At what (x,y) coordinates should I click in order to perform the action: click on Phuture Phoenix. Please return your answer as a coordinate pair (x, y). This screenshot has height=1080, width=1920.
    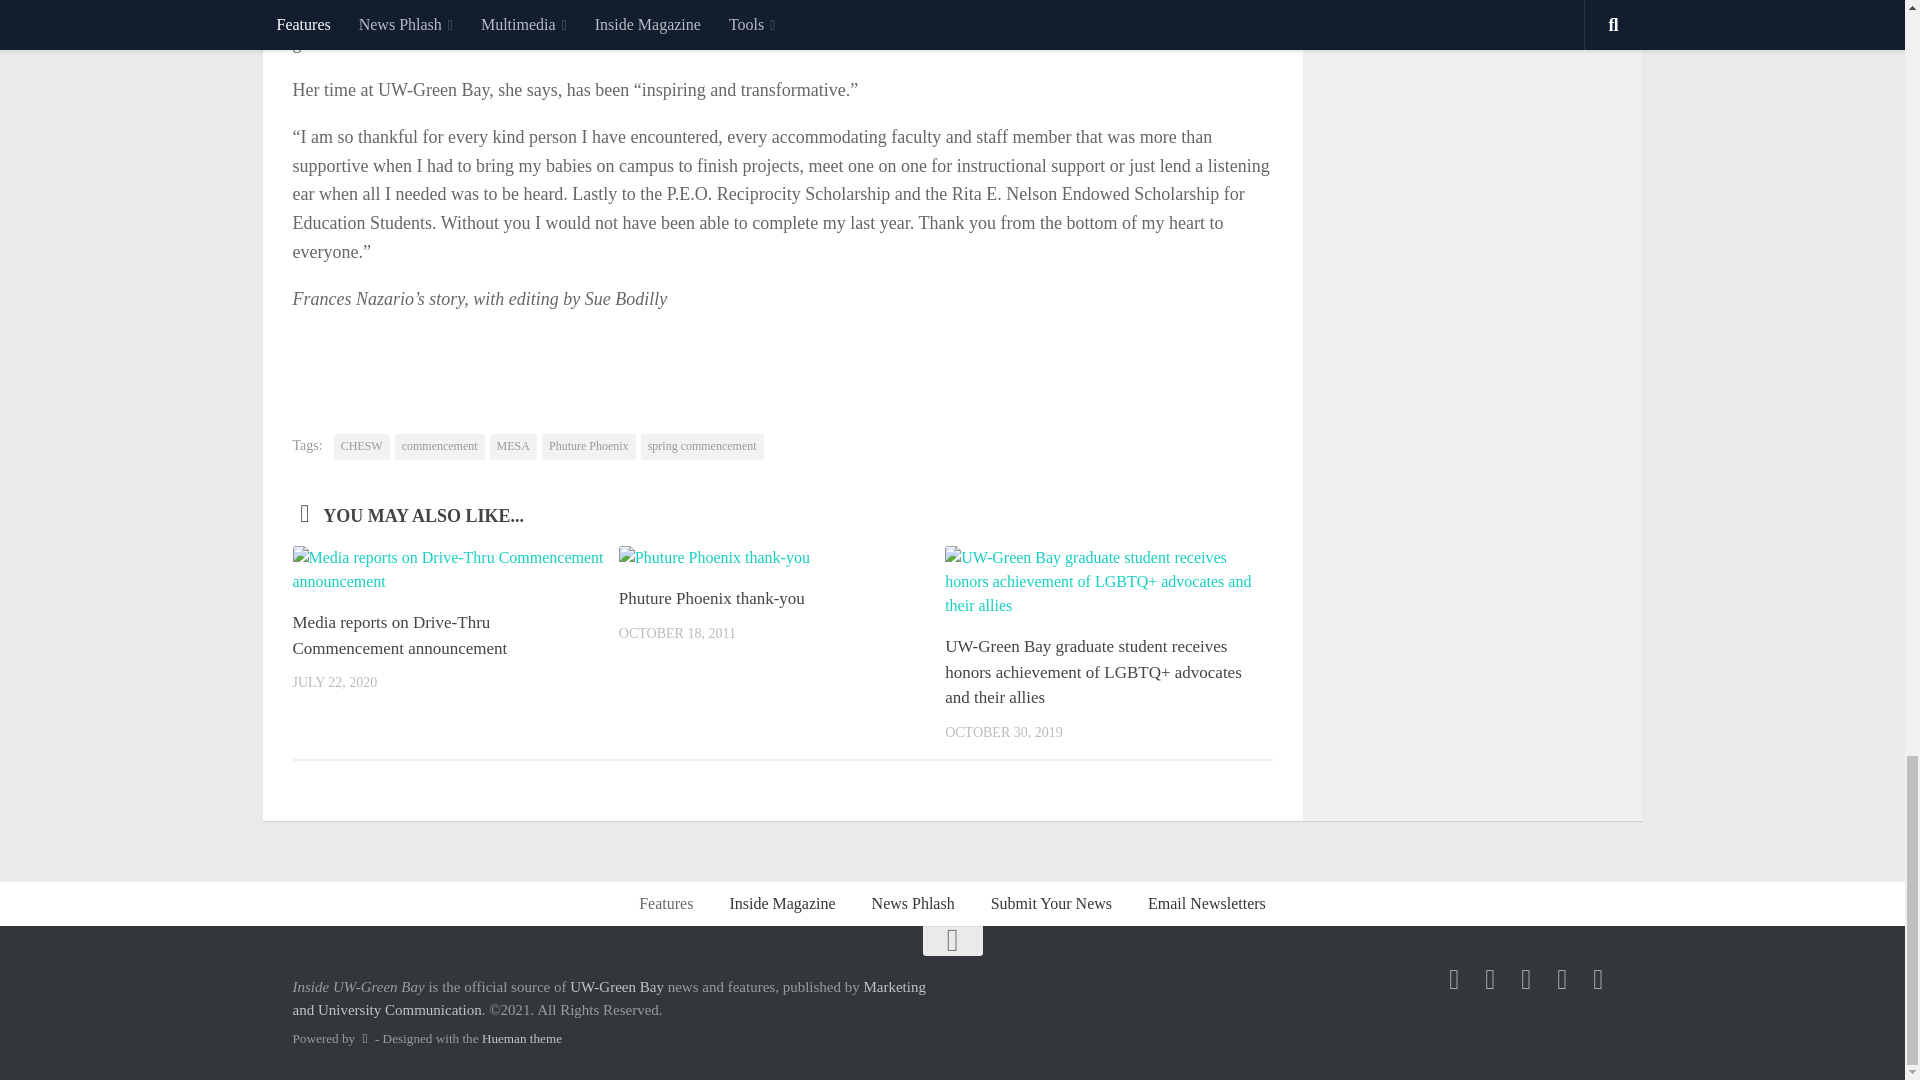
    Looking at the image, I should click on (588, 447).